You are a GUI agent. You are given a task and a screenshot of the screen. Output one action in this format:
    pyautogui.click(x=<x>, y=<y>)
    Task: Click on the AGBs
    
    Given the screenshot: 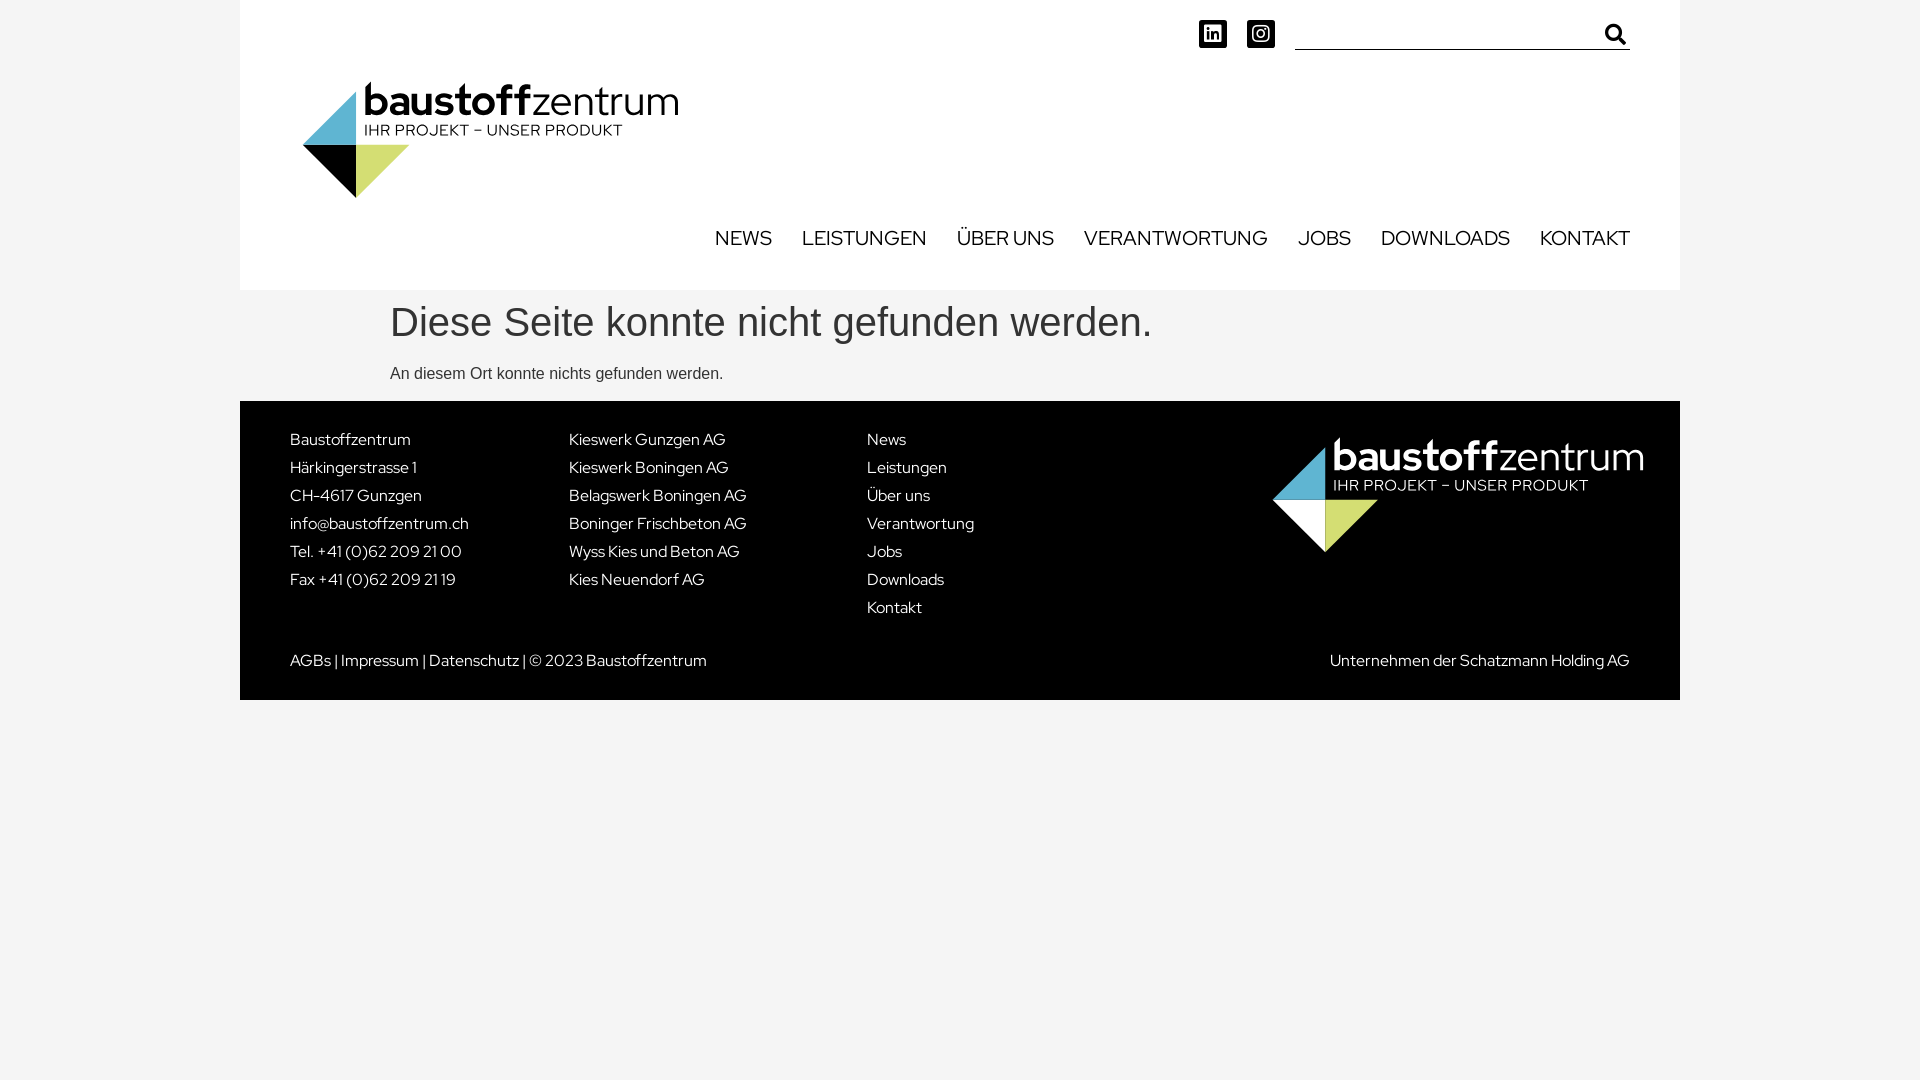 What is the action you would take?
    pyautogui.click(x=310, y=660)
    